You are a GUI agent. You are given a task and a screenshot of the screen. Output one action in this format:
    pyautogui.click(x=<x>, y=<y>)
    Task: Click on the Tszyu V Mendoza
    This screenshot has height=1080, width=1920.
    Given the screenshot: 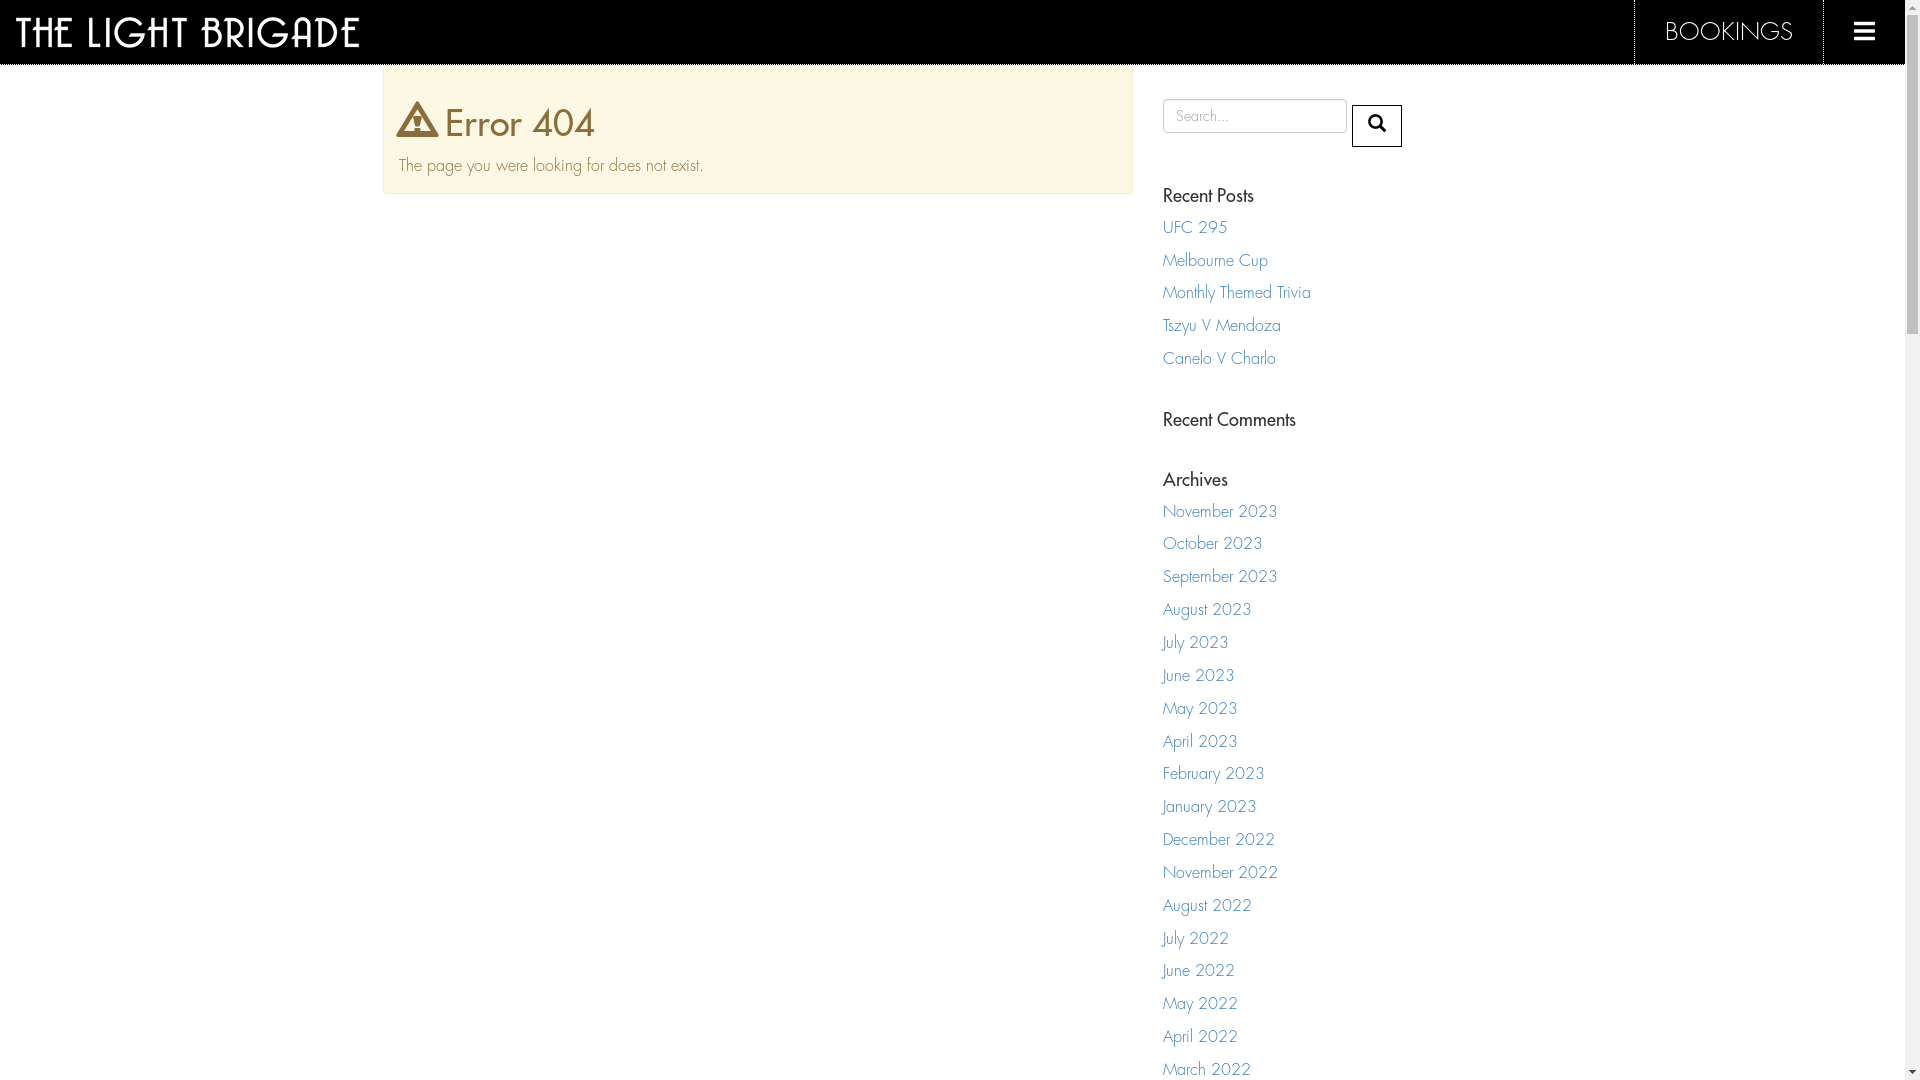 What is the action you would take?
    pyautogui.click(x=1221, y=326)
    